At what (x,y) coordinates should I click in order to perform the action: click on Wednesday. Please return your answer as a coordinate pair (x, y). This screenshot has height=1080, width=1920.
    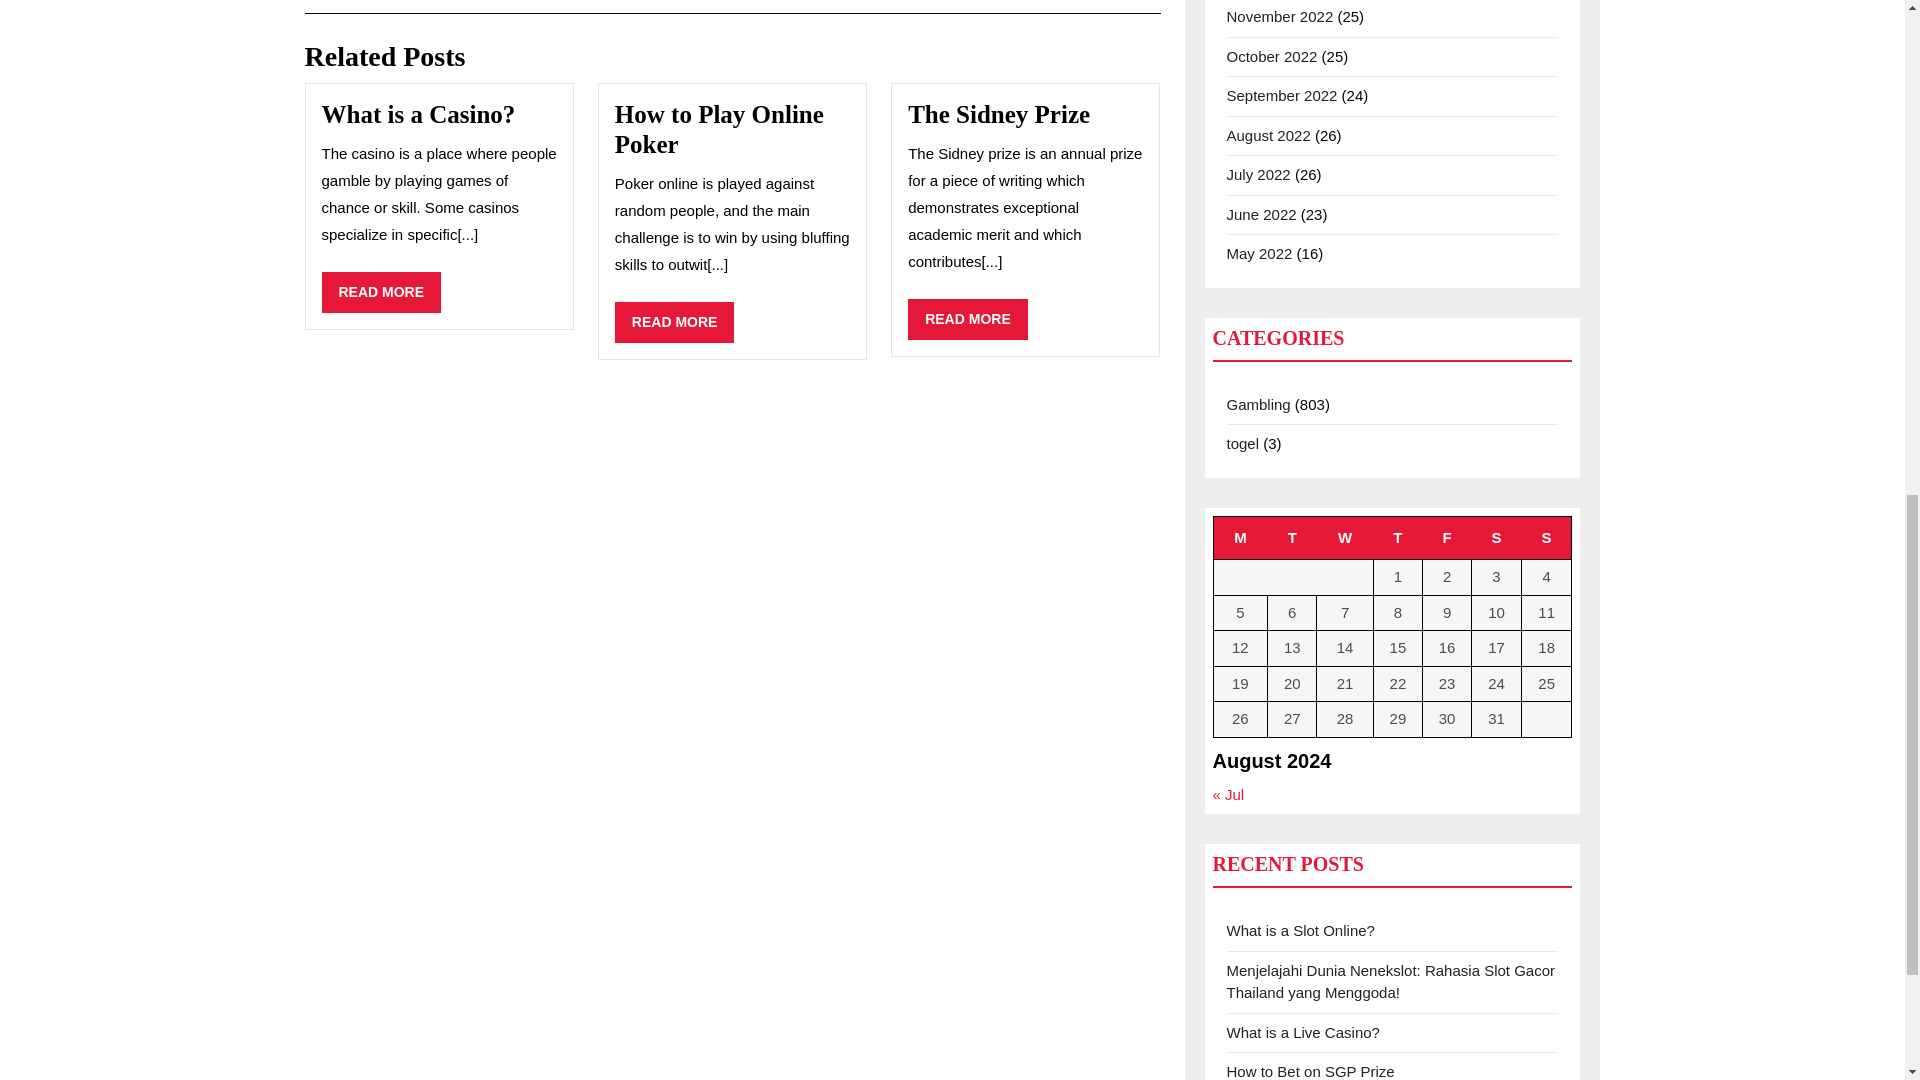
    Looking at the image, I should click on (1346, 538).